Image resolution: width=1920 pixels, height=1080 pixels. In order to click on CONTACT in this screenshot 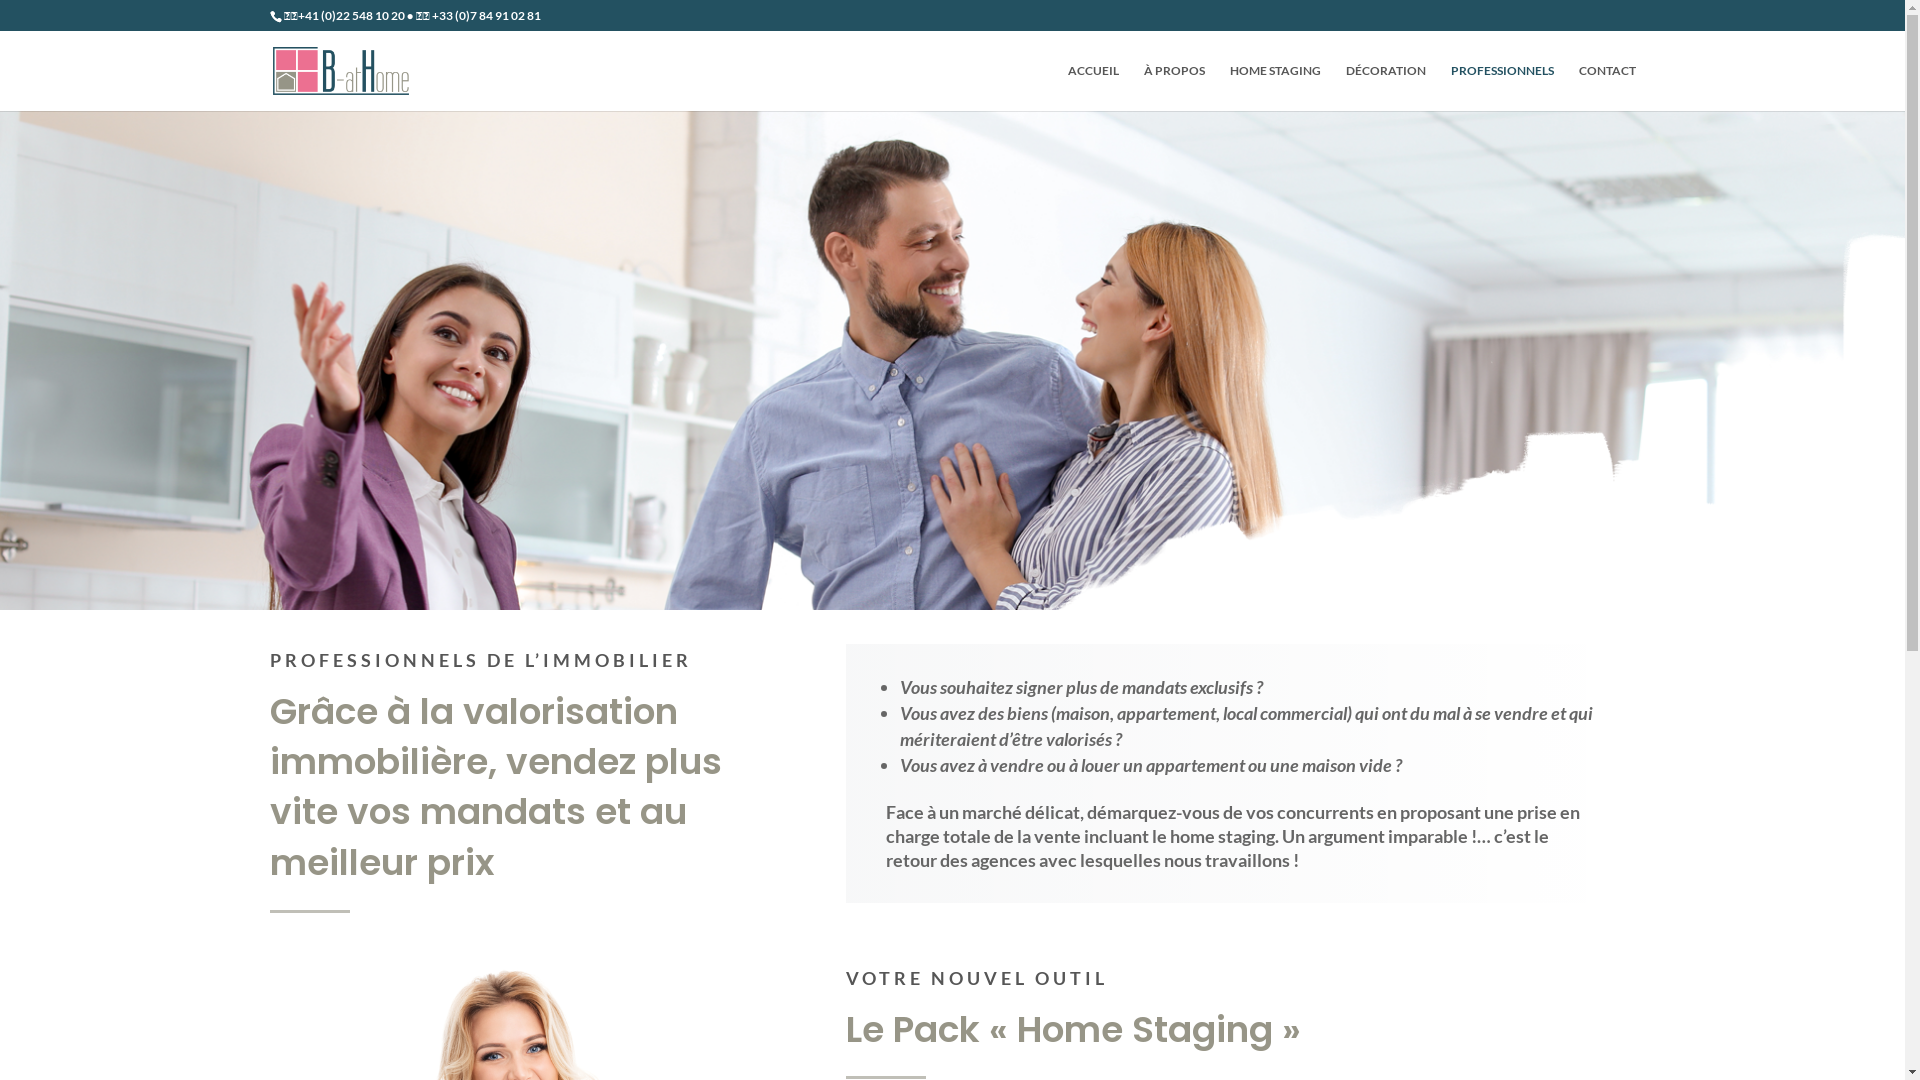, I will do `click(1606, 88)`.